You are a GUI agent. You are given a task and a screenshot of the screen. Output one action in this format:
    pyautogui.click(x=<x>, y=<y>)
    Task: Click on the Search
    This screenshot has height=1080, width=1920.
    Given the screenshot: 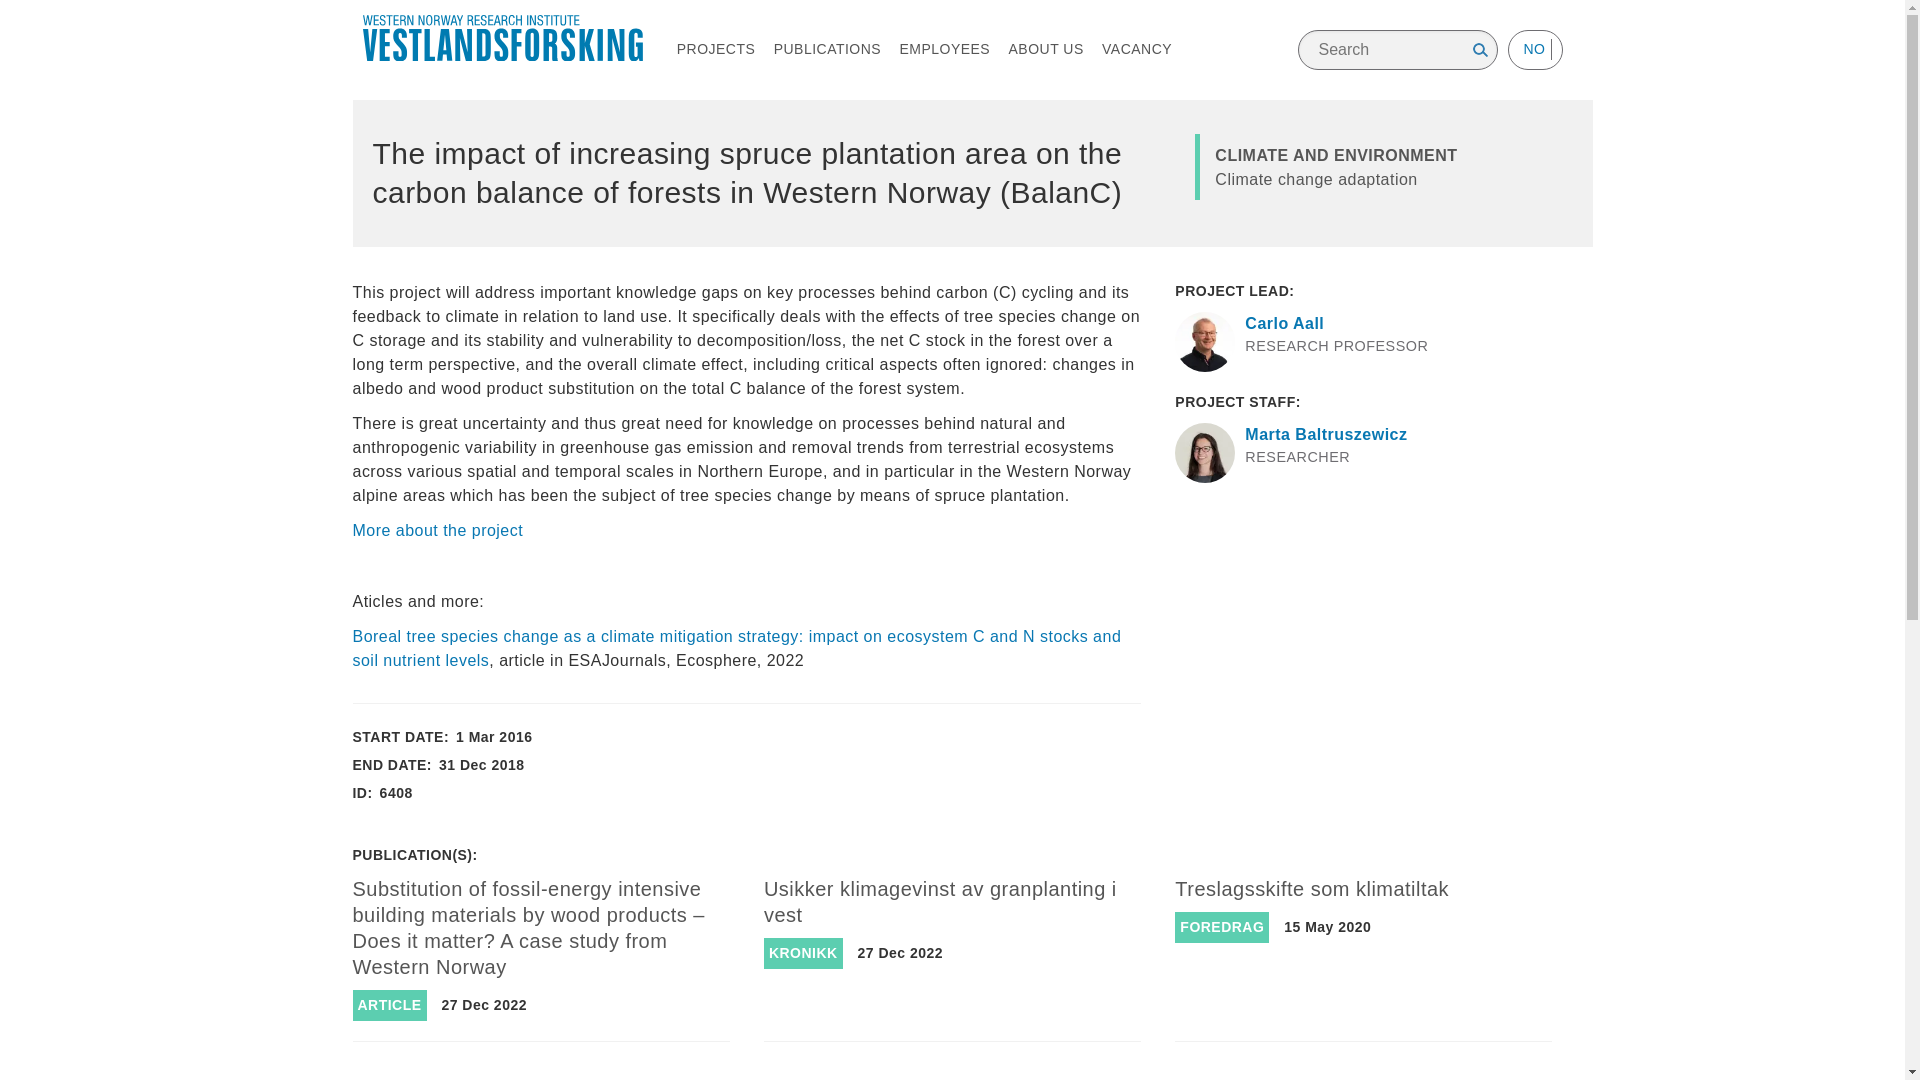 What is the action you would take?
    pyautogui.click(x=1480, y=50)
    